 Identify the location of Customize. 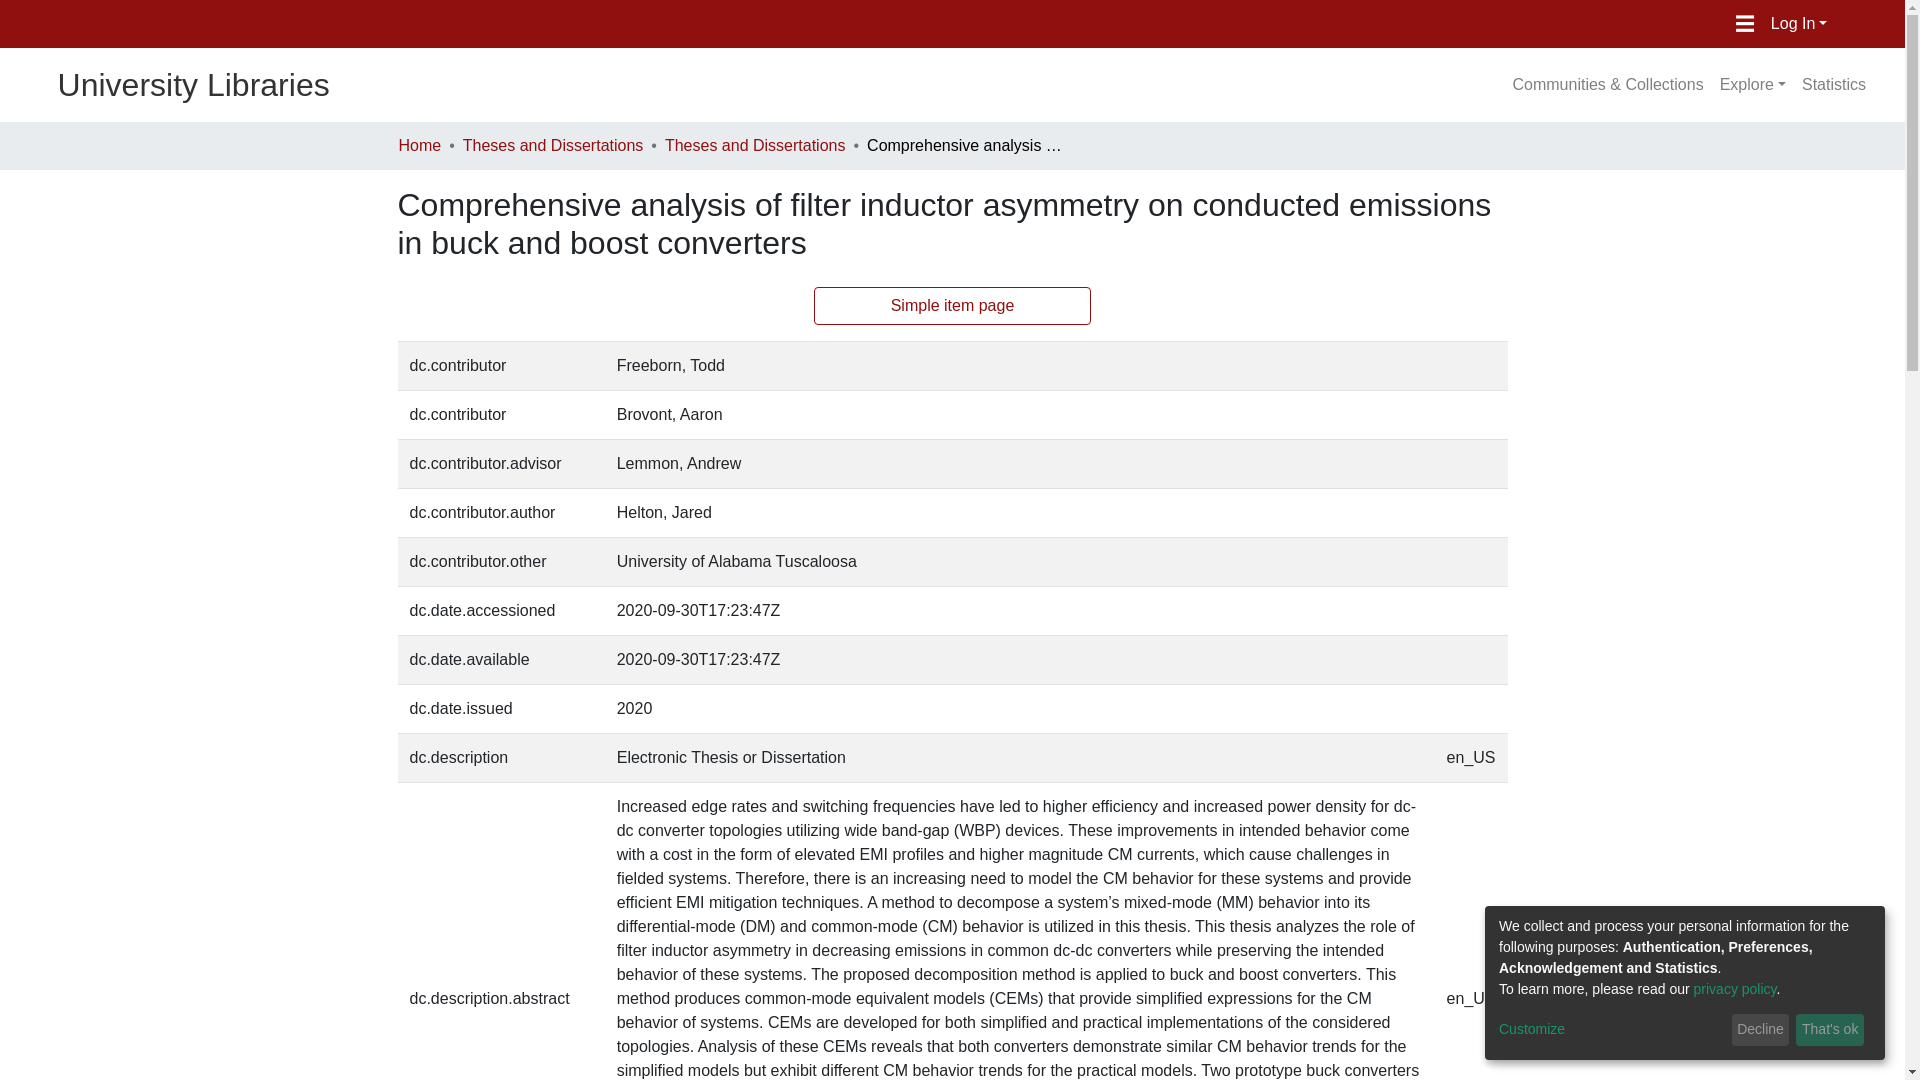
(1612, 1030).